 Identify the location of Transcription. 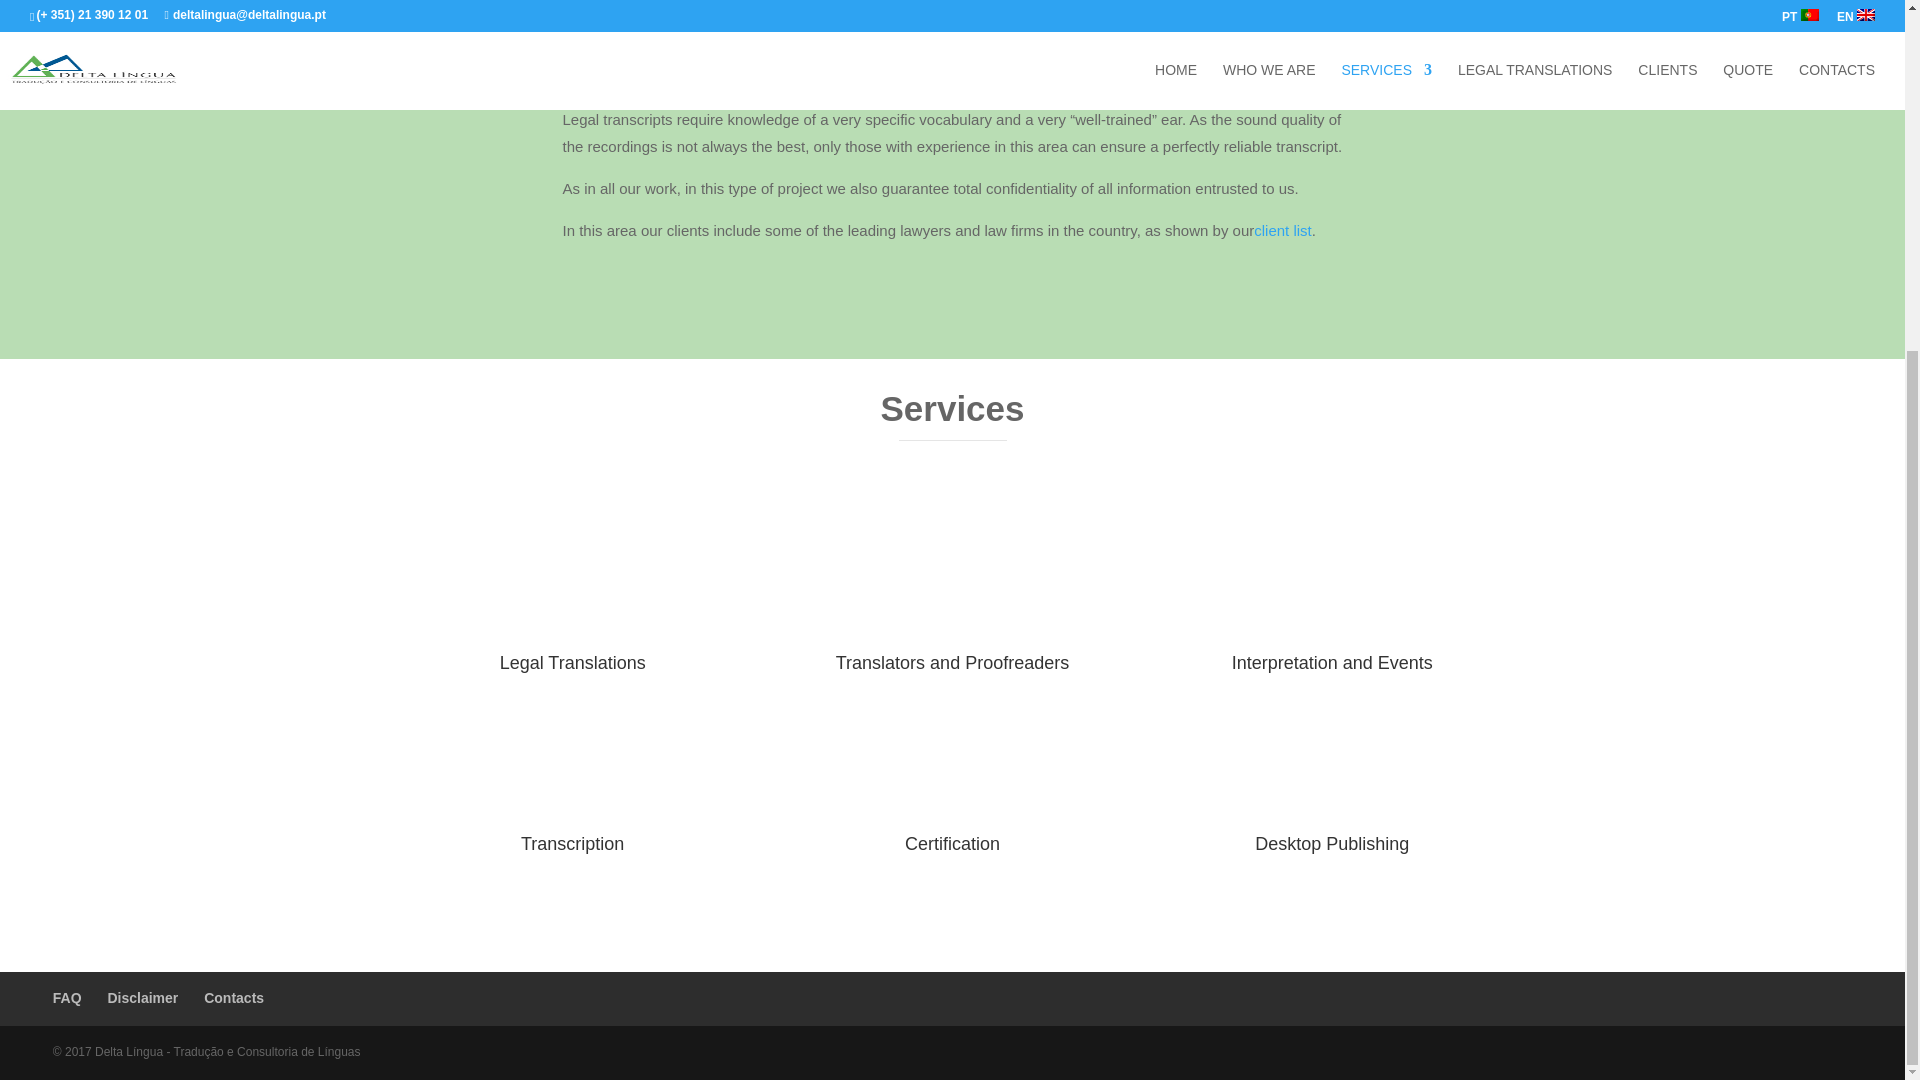
(572, 844).